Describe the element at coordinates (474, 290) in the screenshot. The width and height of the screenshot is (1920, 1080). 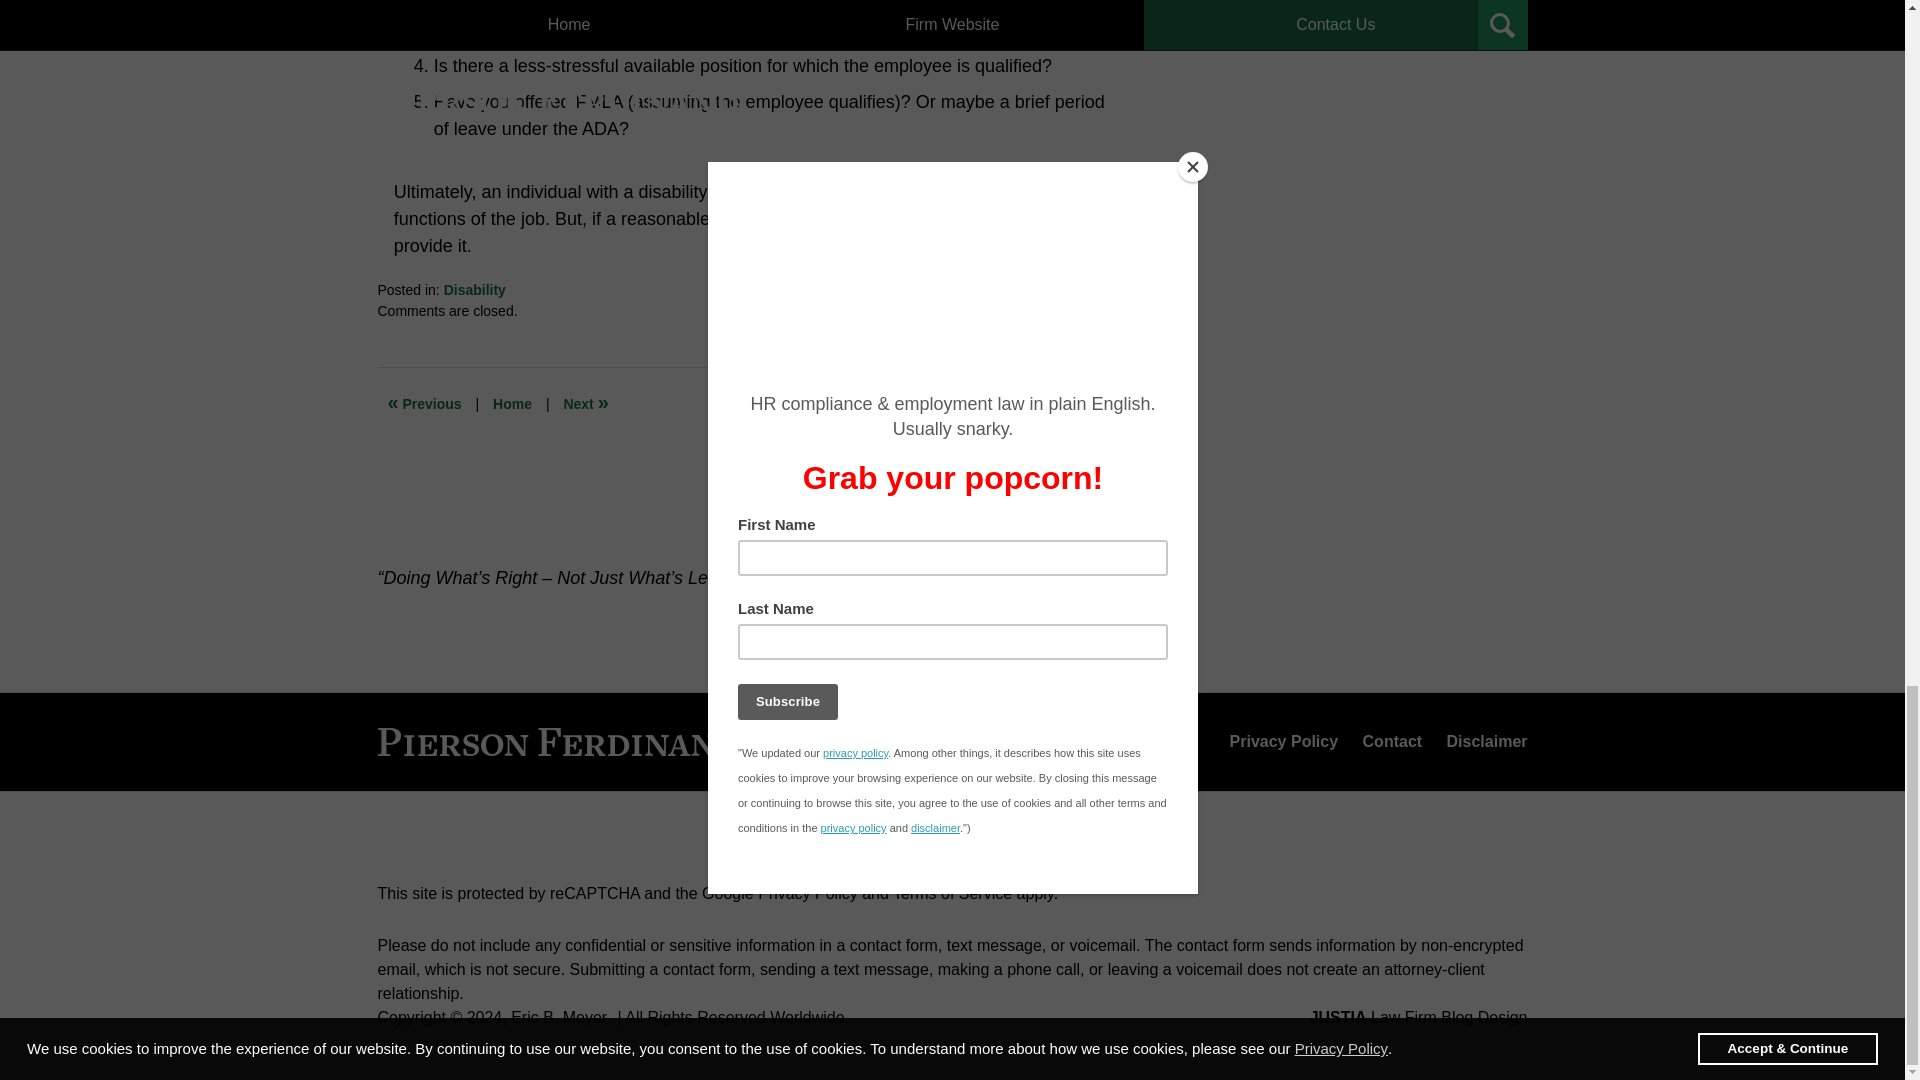
I see `Disability` at that location.